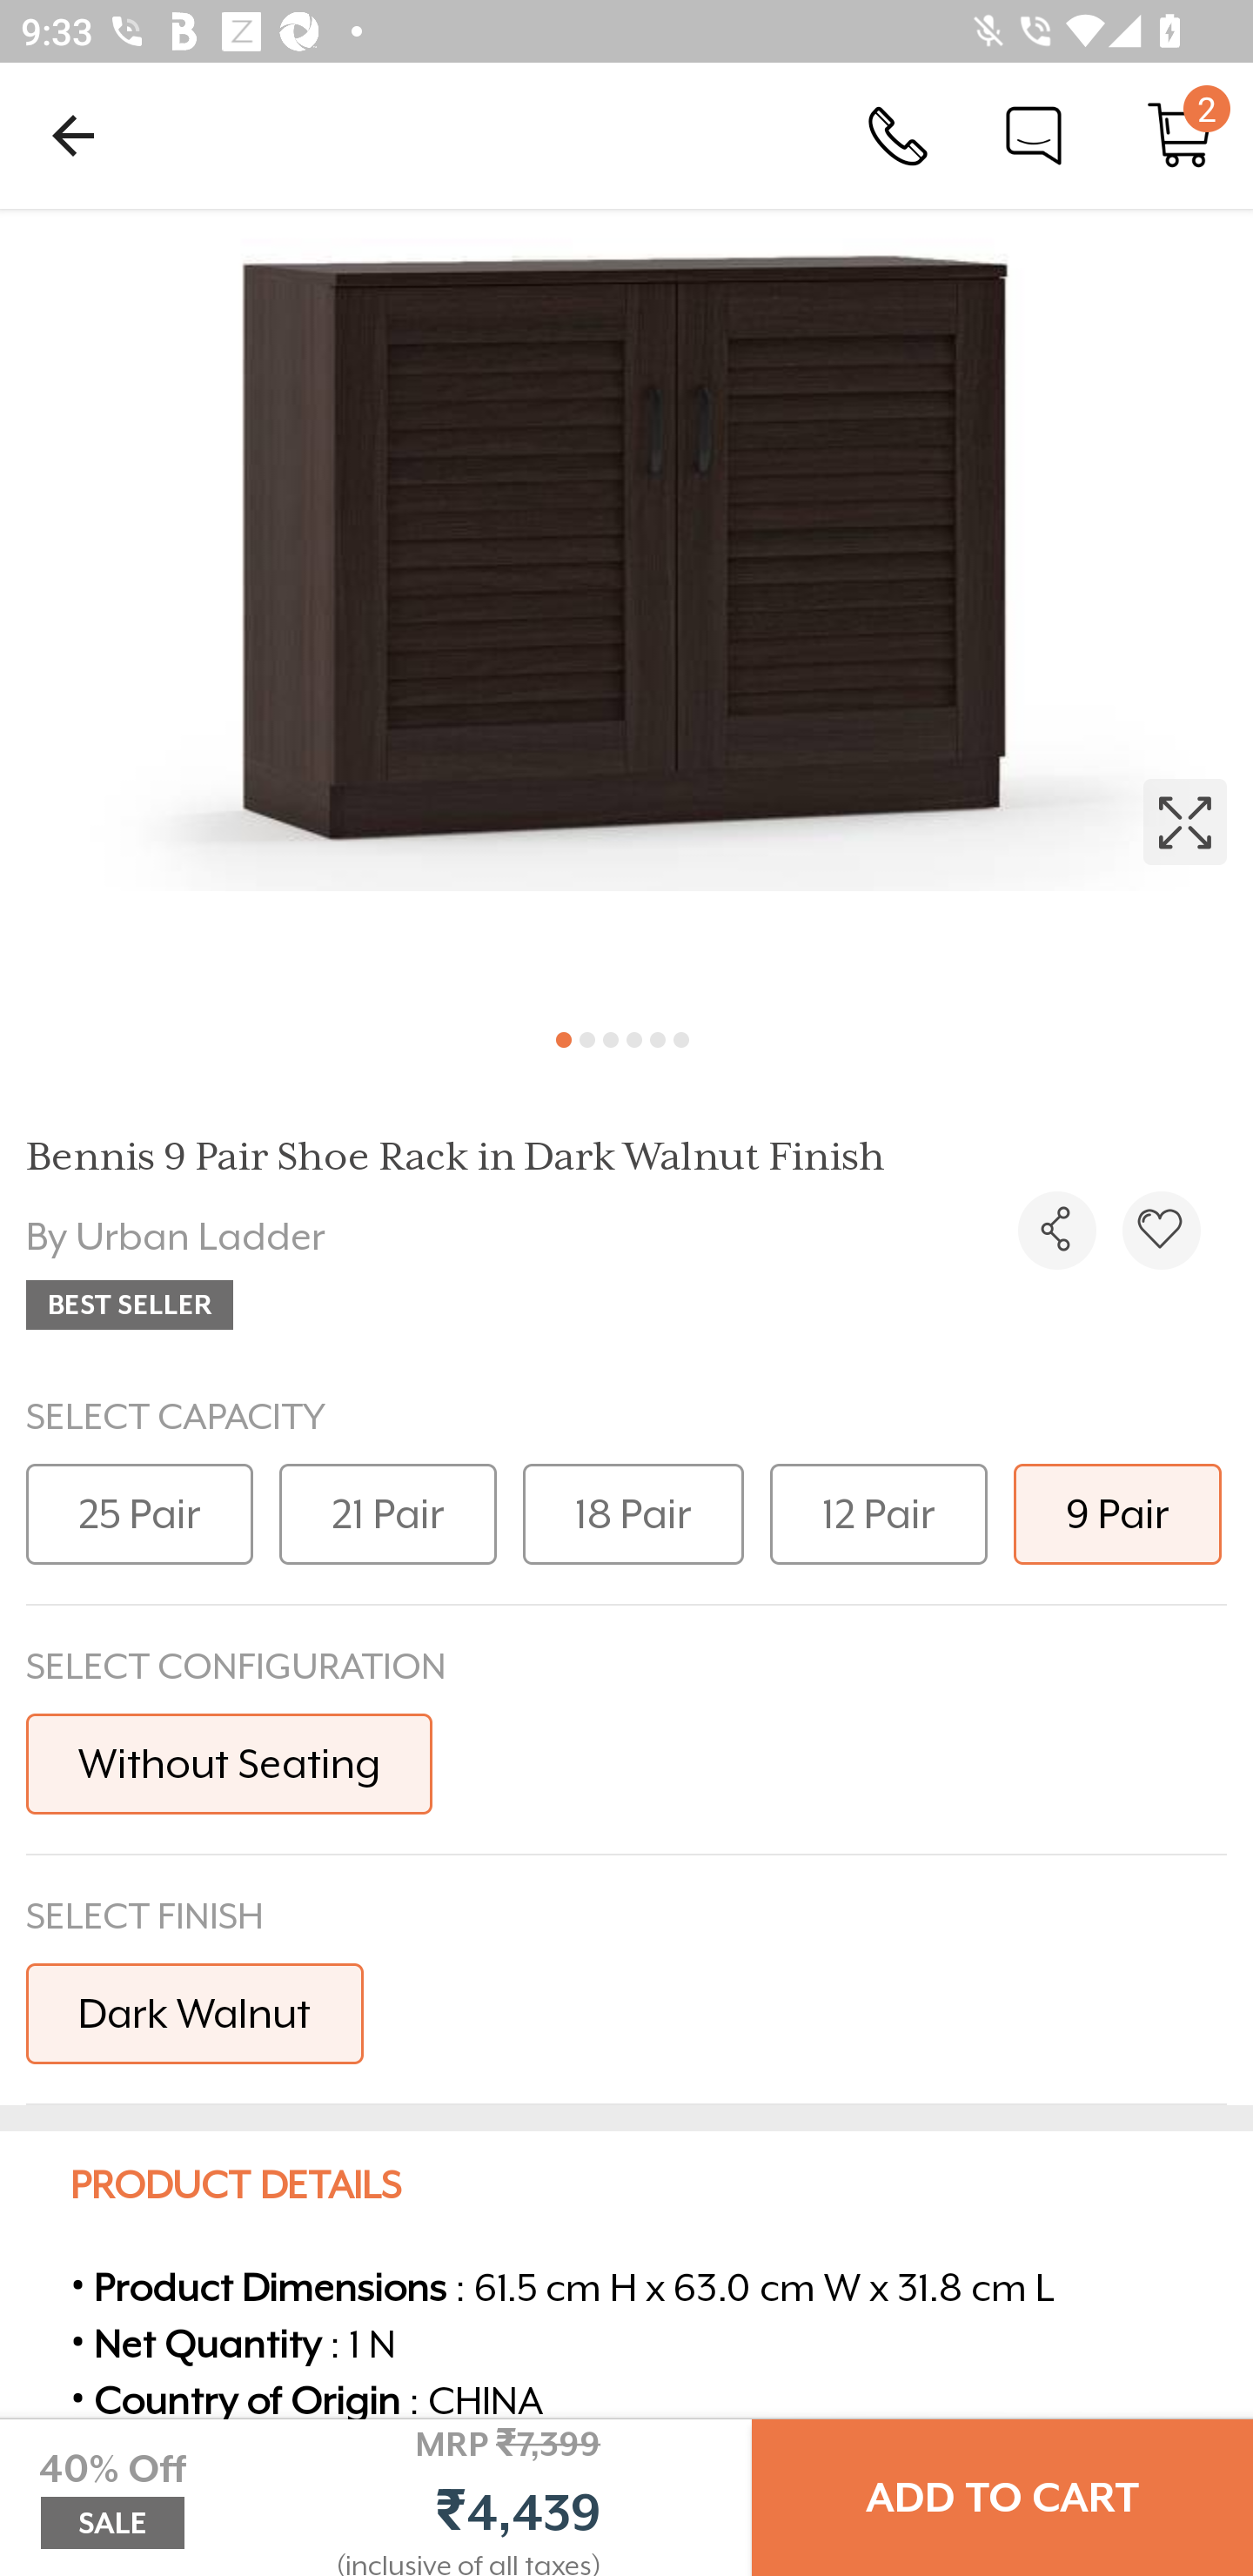 This screenshot has height=2576, width=1253. Describe the element at coordinates (139, 1513) in the screenshot. I see `25 Pair` at that location.